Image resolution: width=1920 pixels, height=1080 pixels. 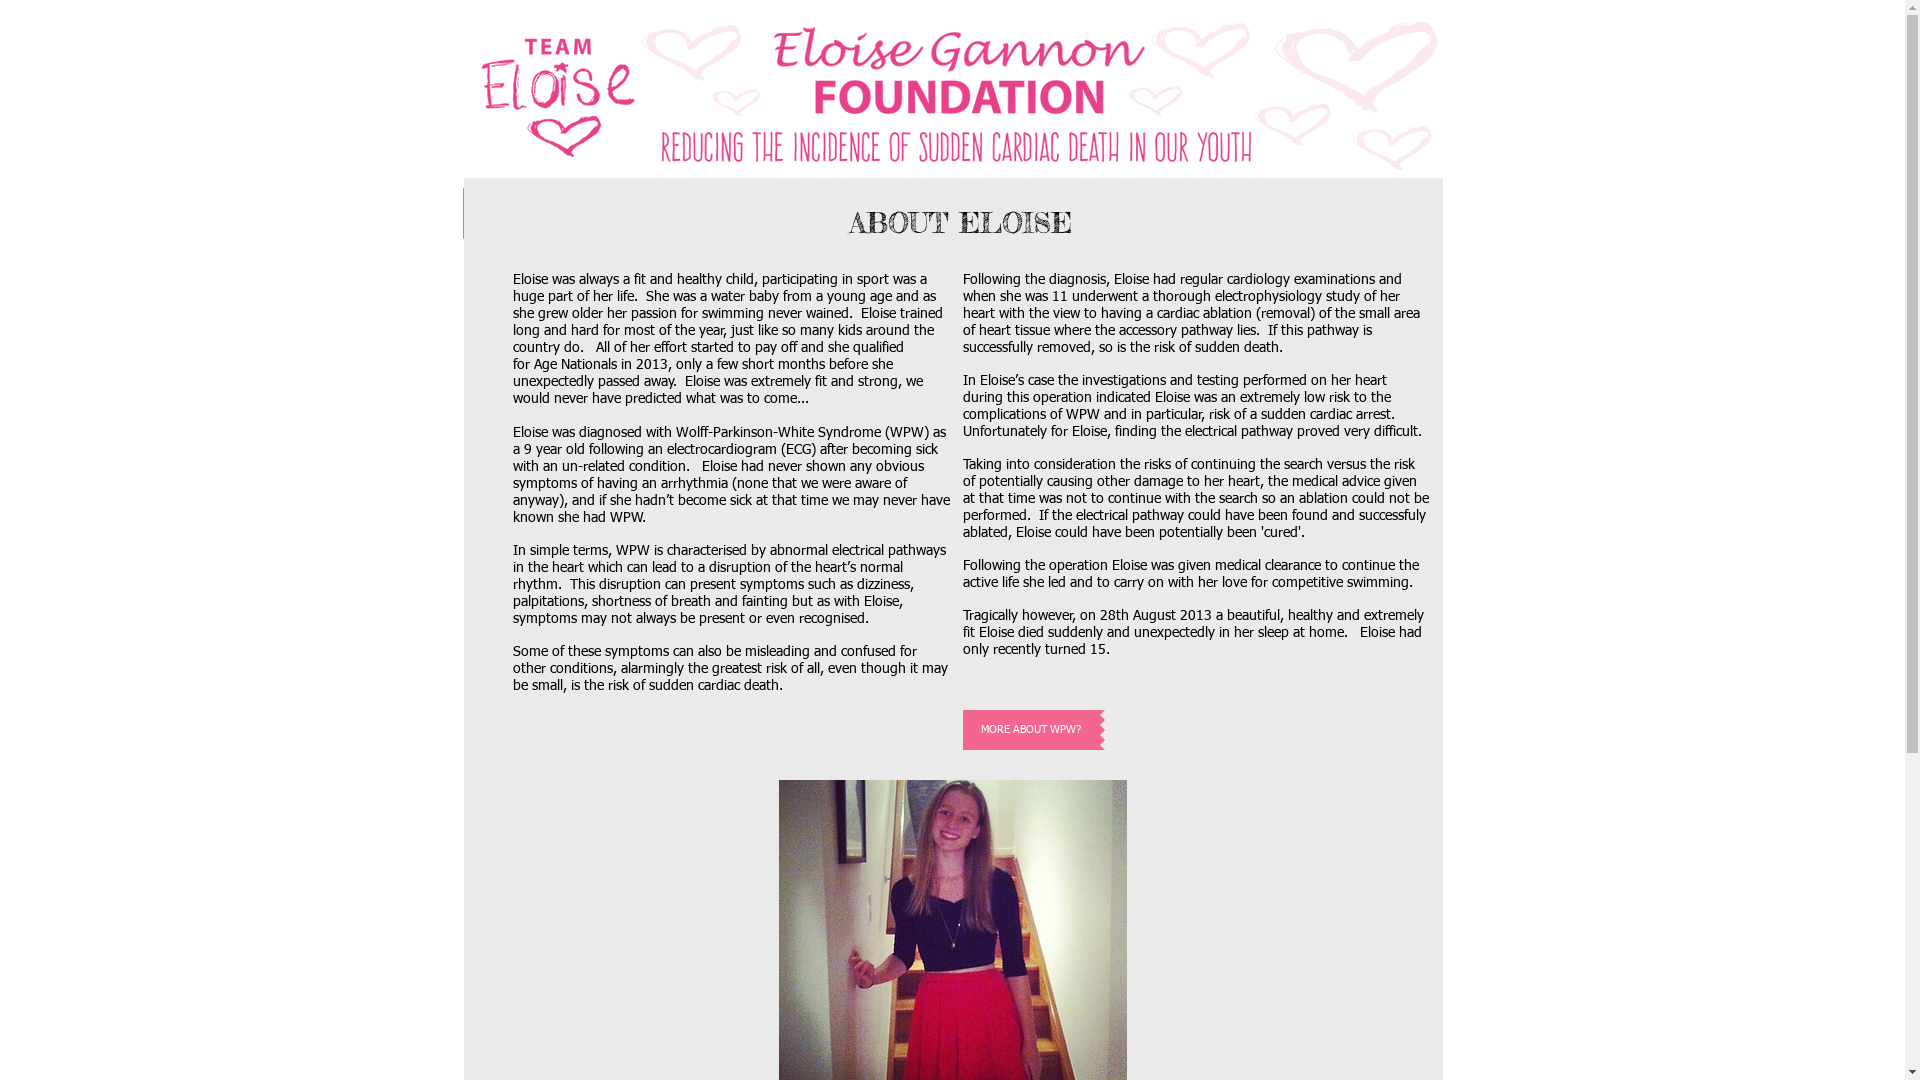 What do you see at coordinates (1200, 213) in the screenshot?
I see `DONATE` at bounding box center [1200, 213].